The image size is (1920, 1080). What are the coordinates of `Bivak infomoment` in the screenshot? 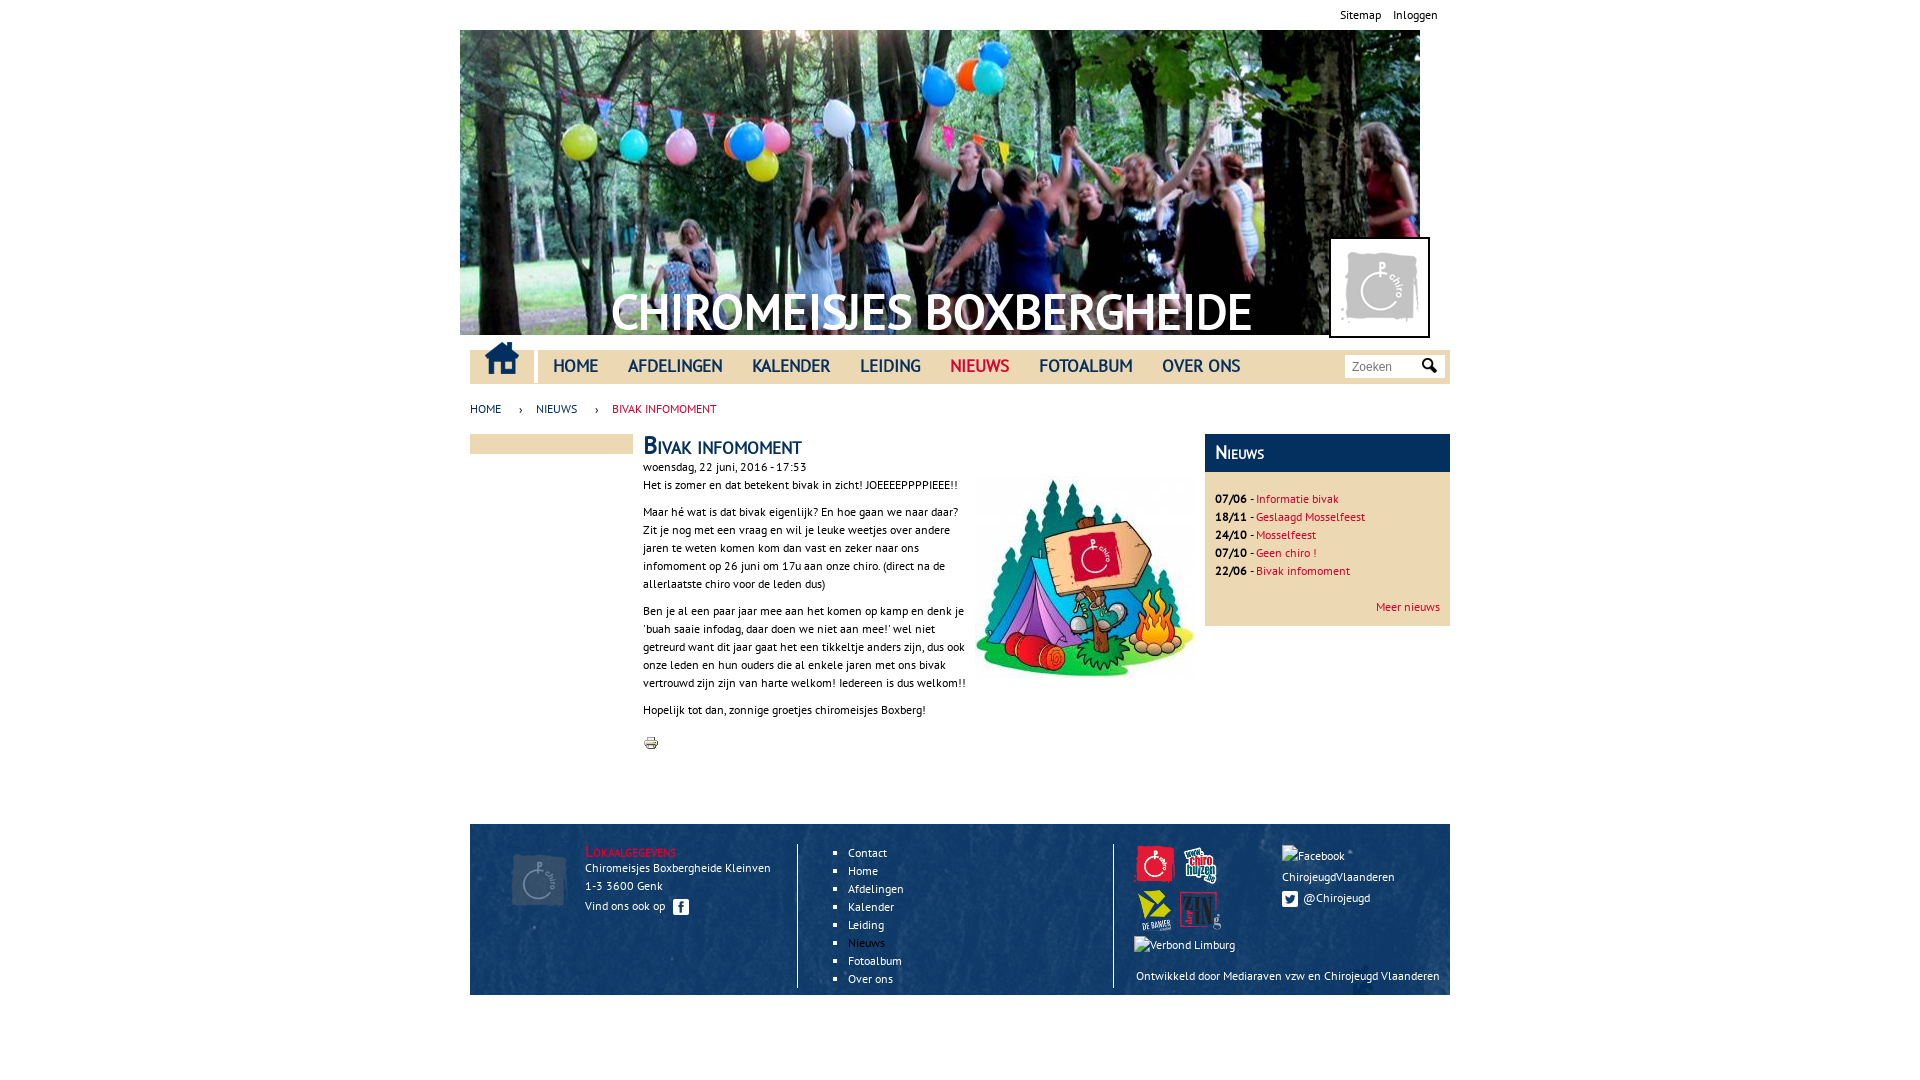 It's located at (1303, 570).